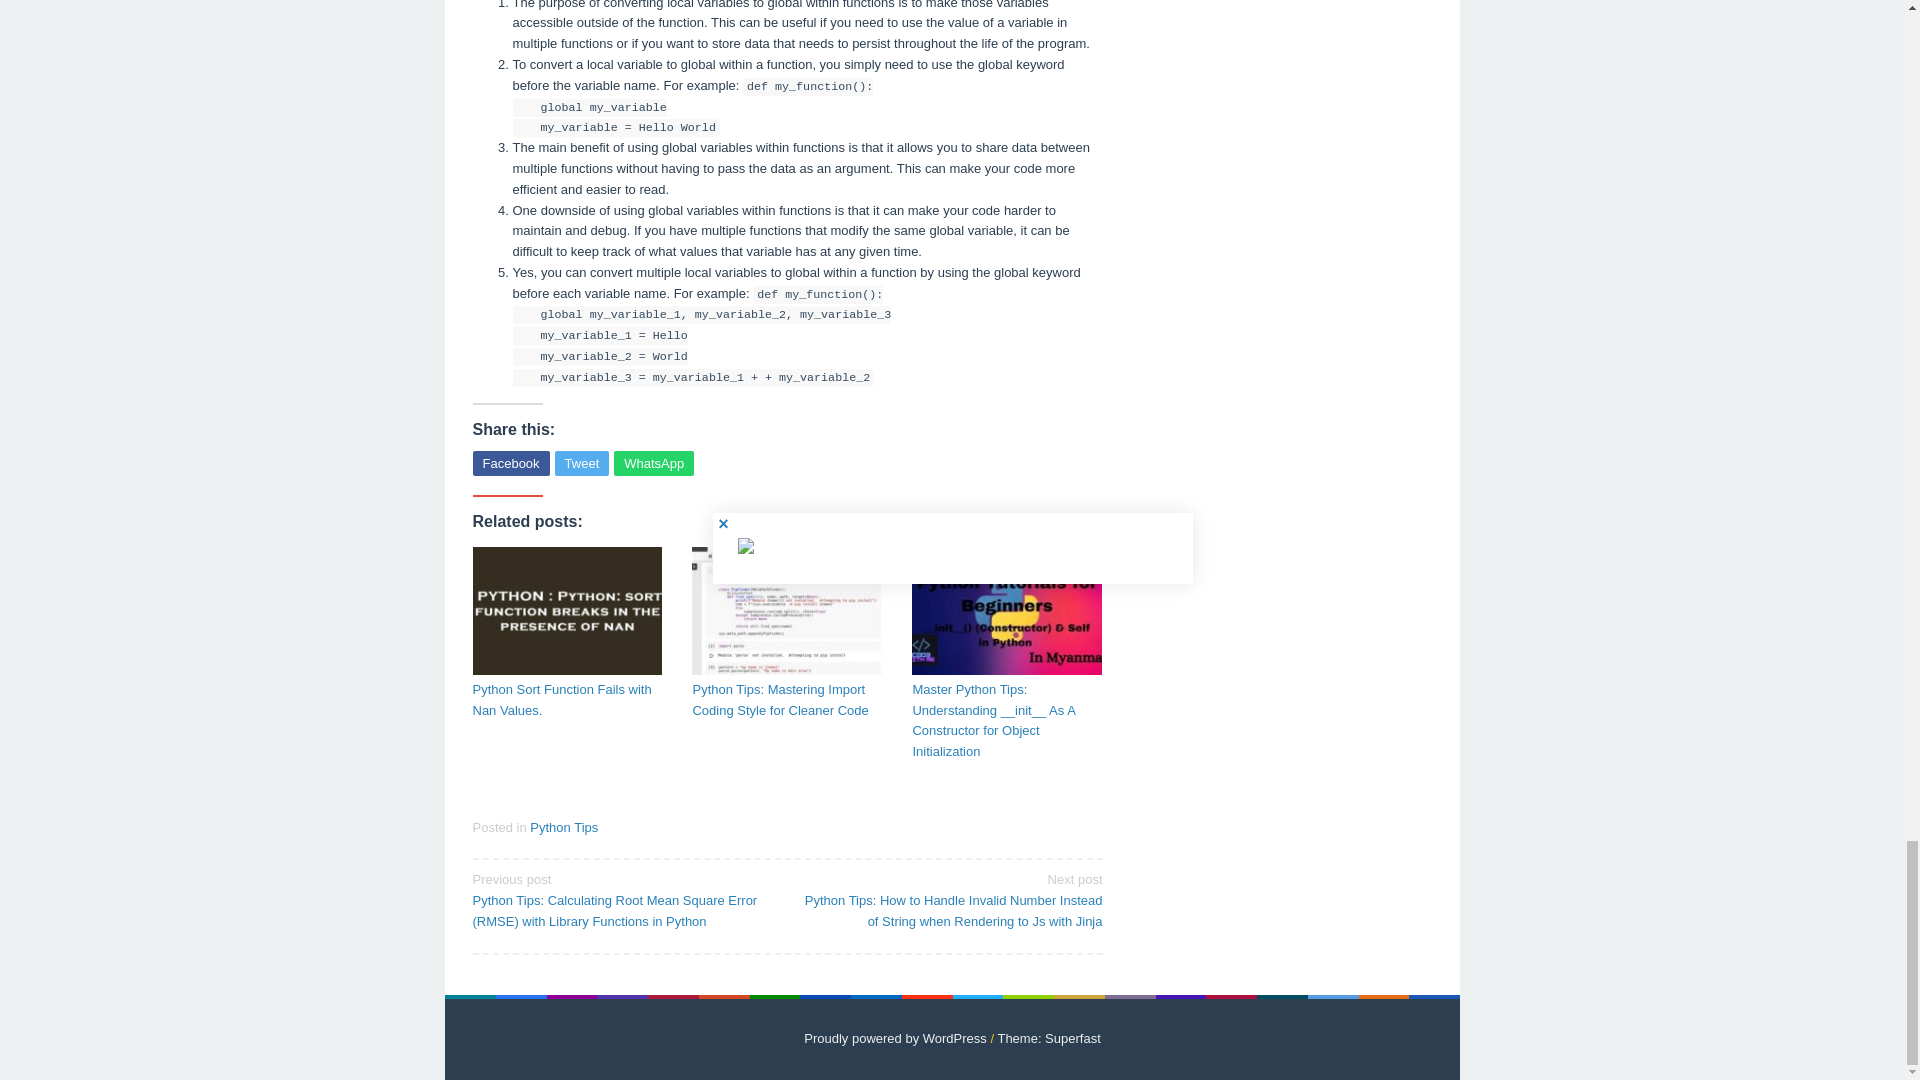 Image resolution: width=1920 pixels, height=1080 pixels. What do you see at coordinates (567, 610) in the screenshot?
I see `Permalink to: Python Sort Function Fails with Nan Values.` at bounding box center [567, 610].